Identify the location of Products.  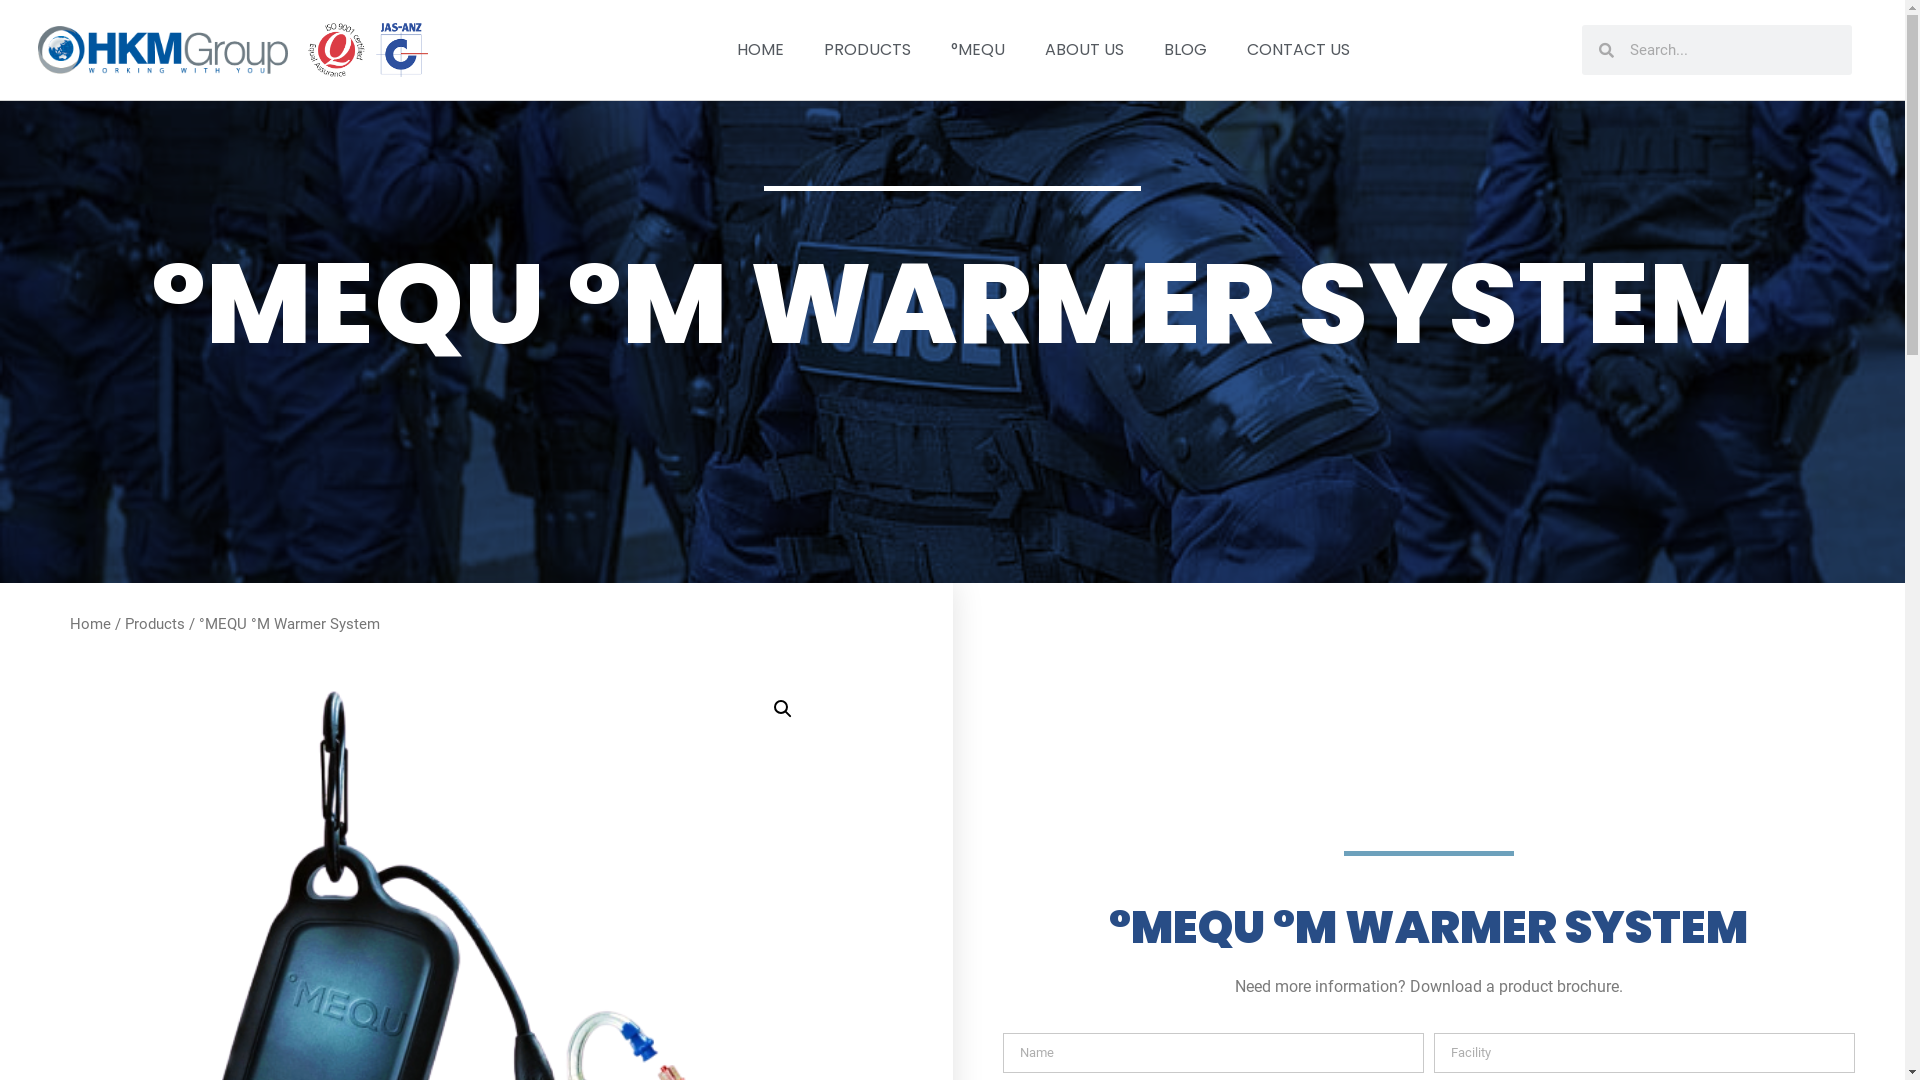
(155, 624).